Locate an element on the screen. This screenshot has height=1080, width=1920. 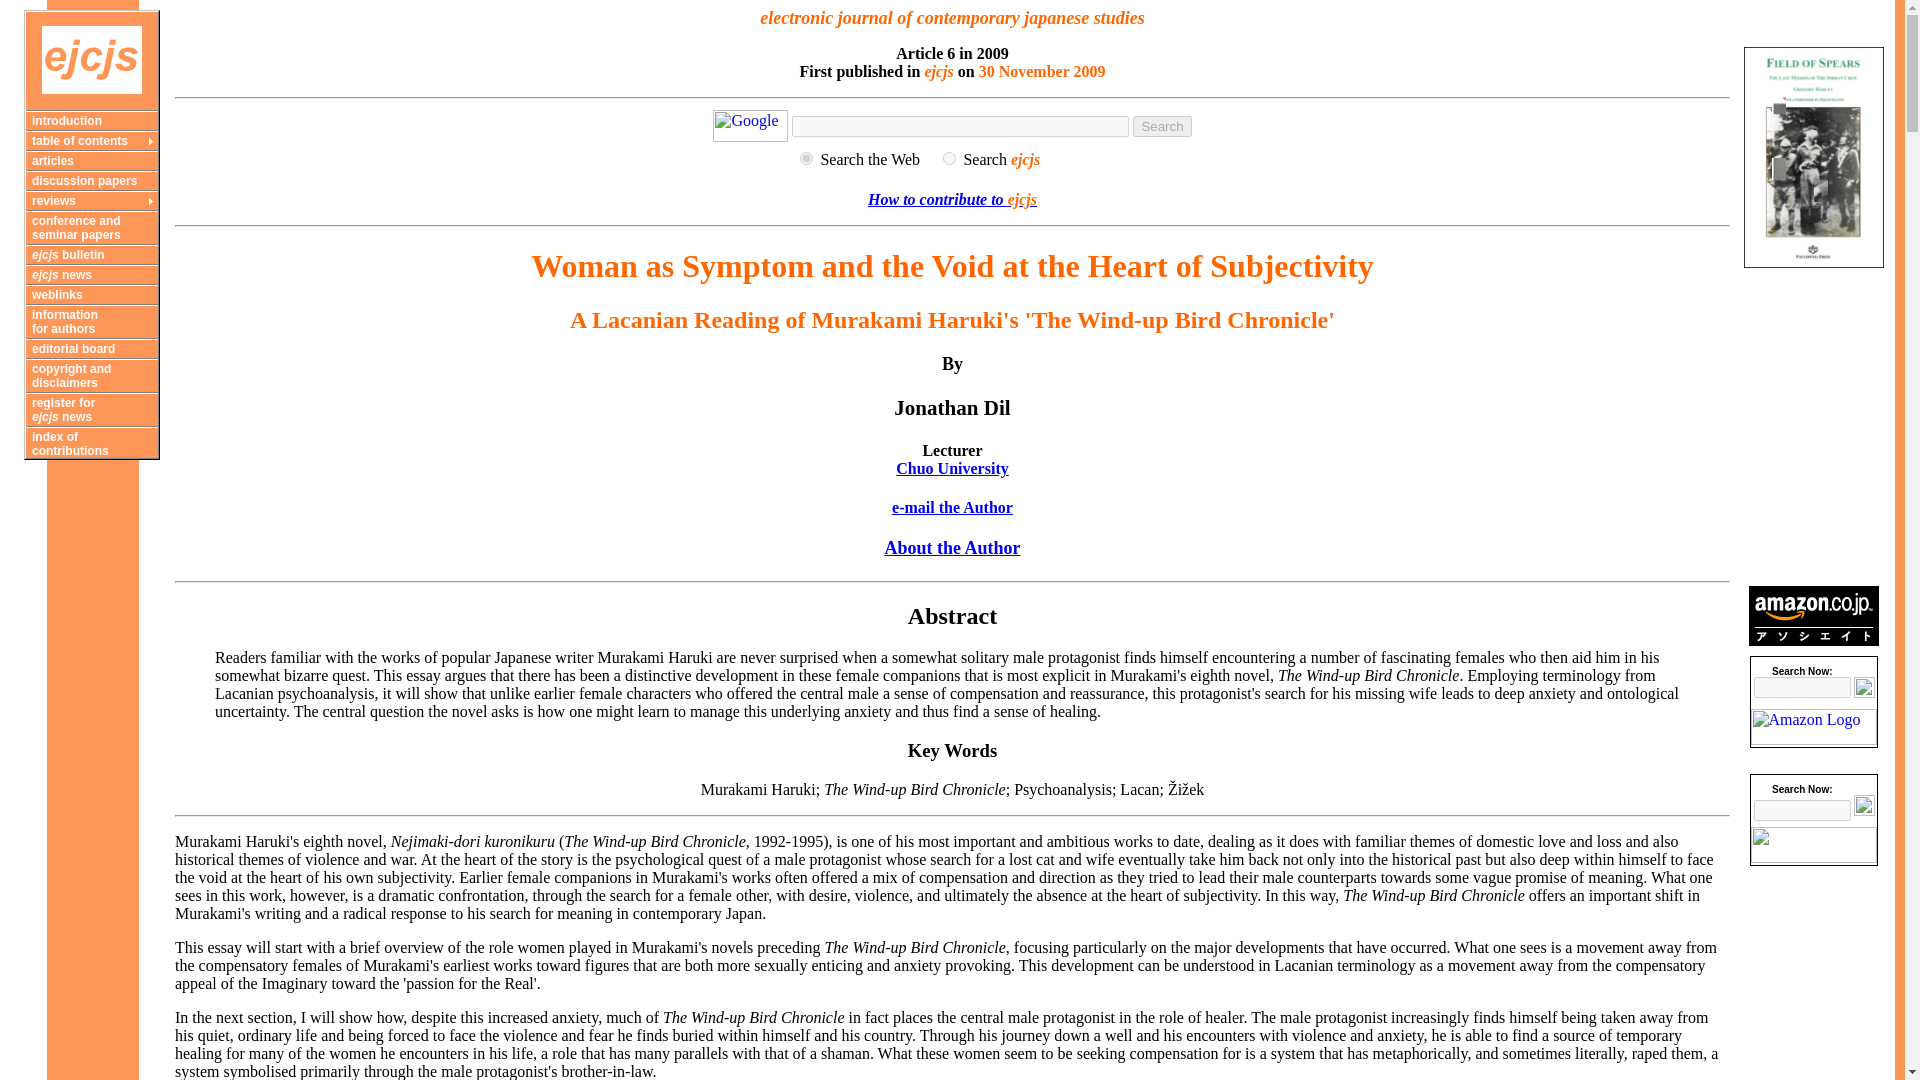
Go is located at coordinates (1864, 805).